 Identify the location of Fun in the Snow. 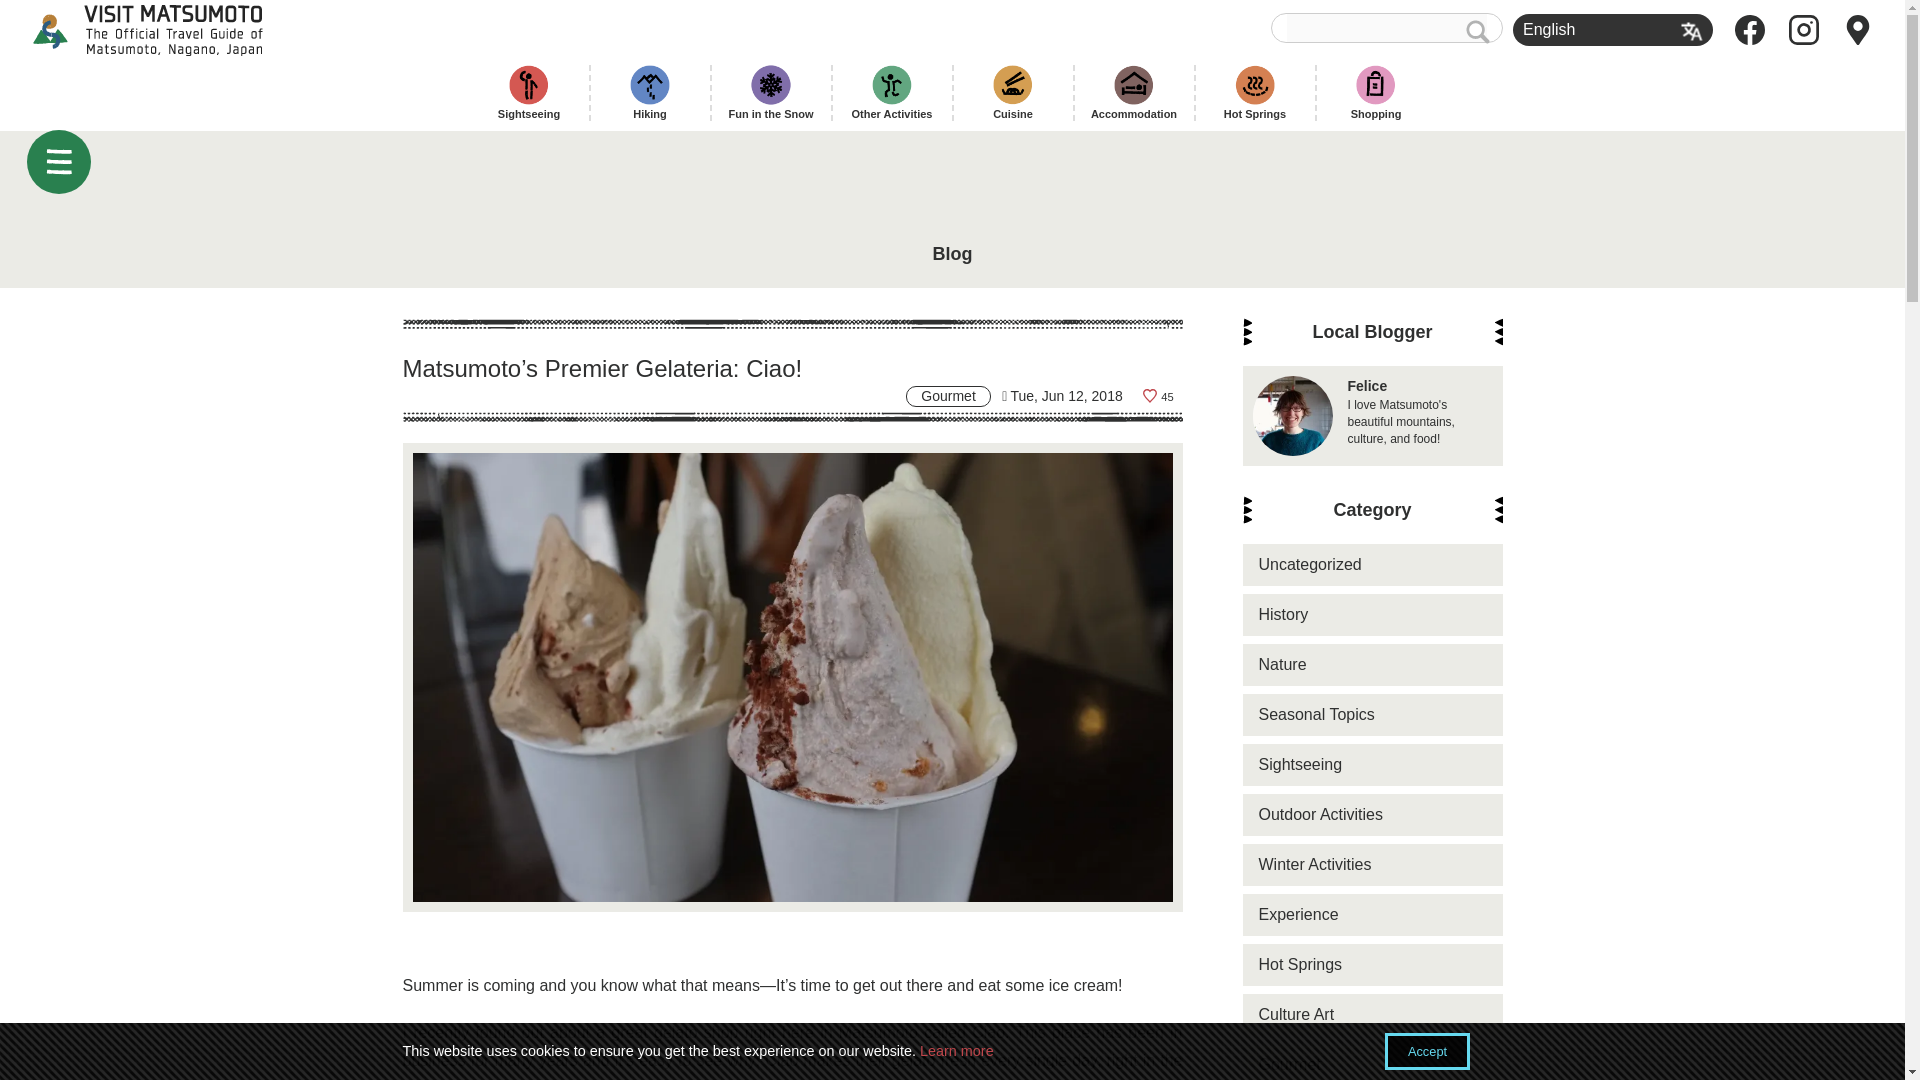
(771, 92).